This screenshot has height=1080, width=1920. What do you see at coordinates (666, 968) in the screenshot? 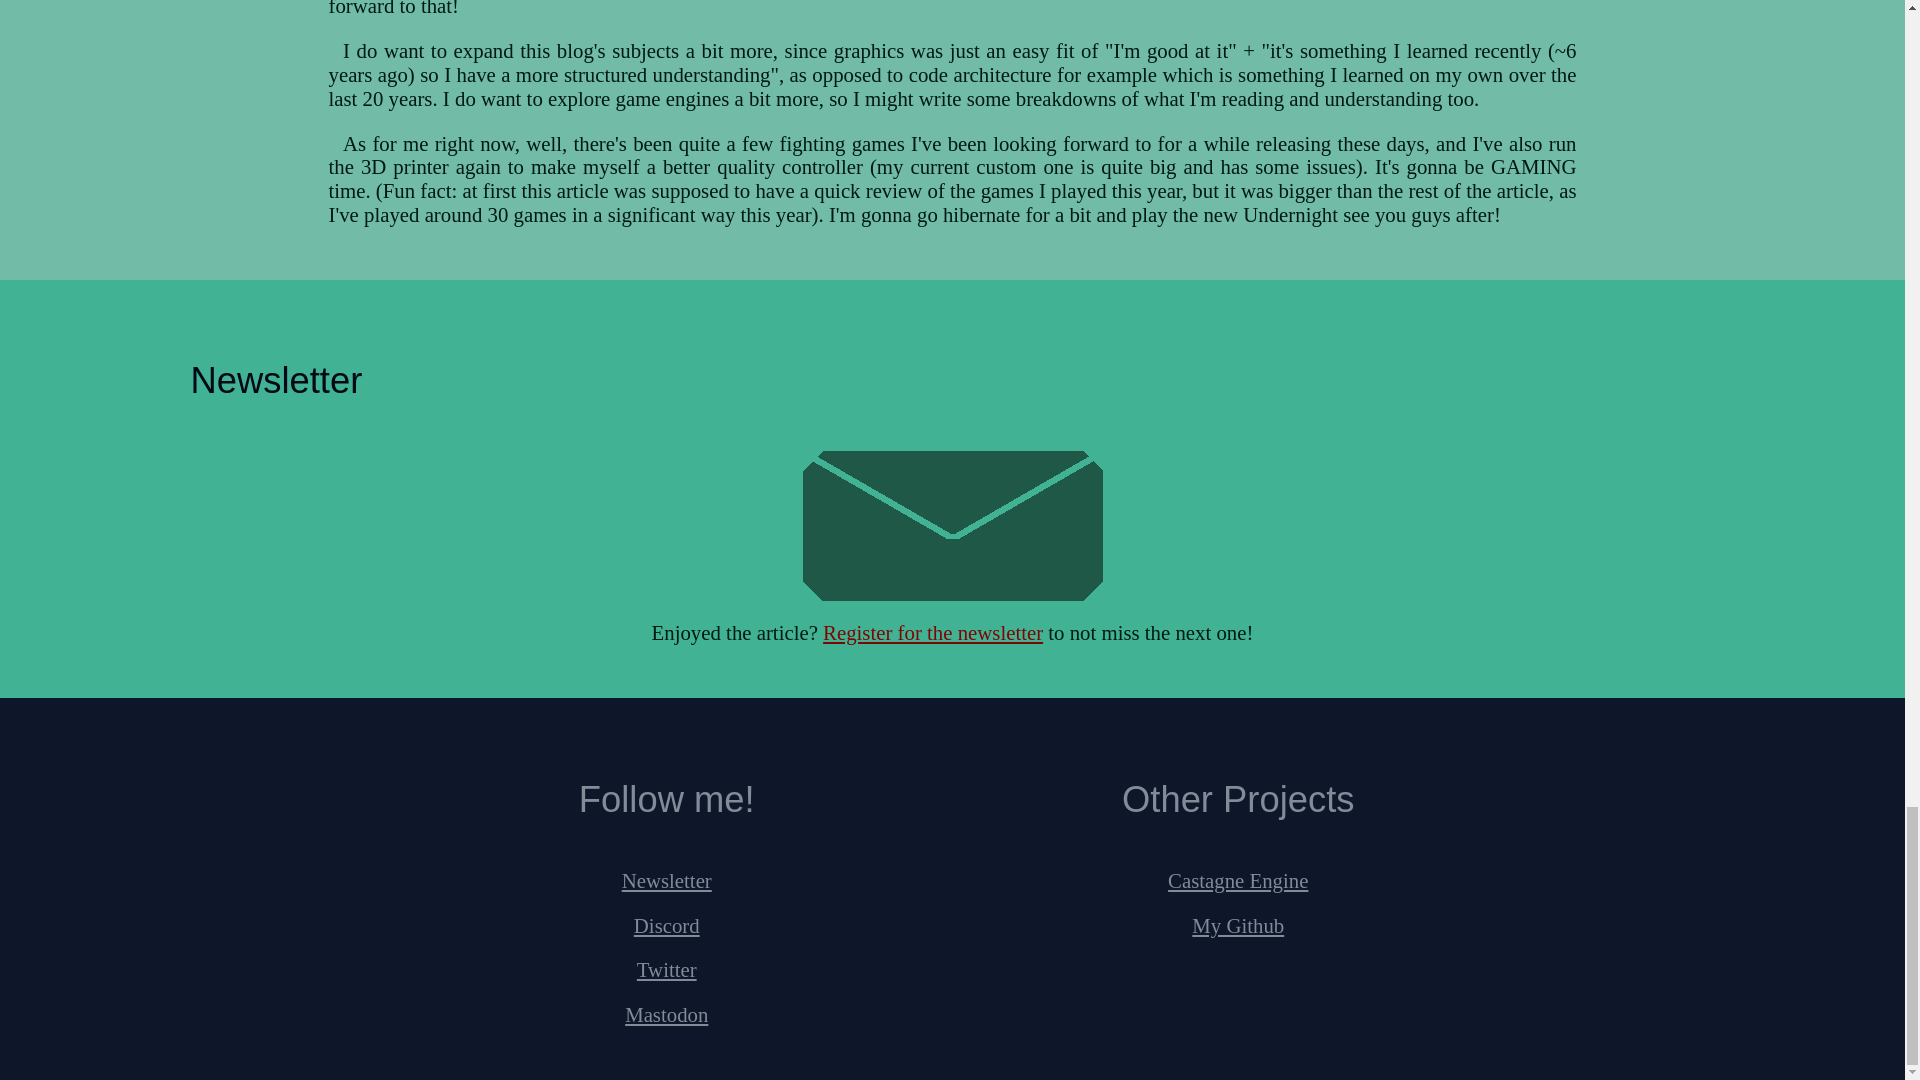
I see `Twitter` at bounding box center [666, 968].